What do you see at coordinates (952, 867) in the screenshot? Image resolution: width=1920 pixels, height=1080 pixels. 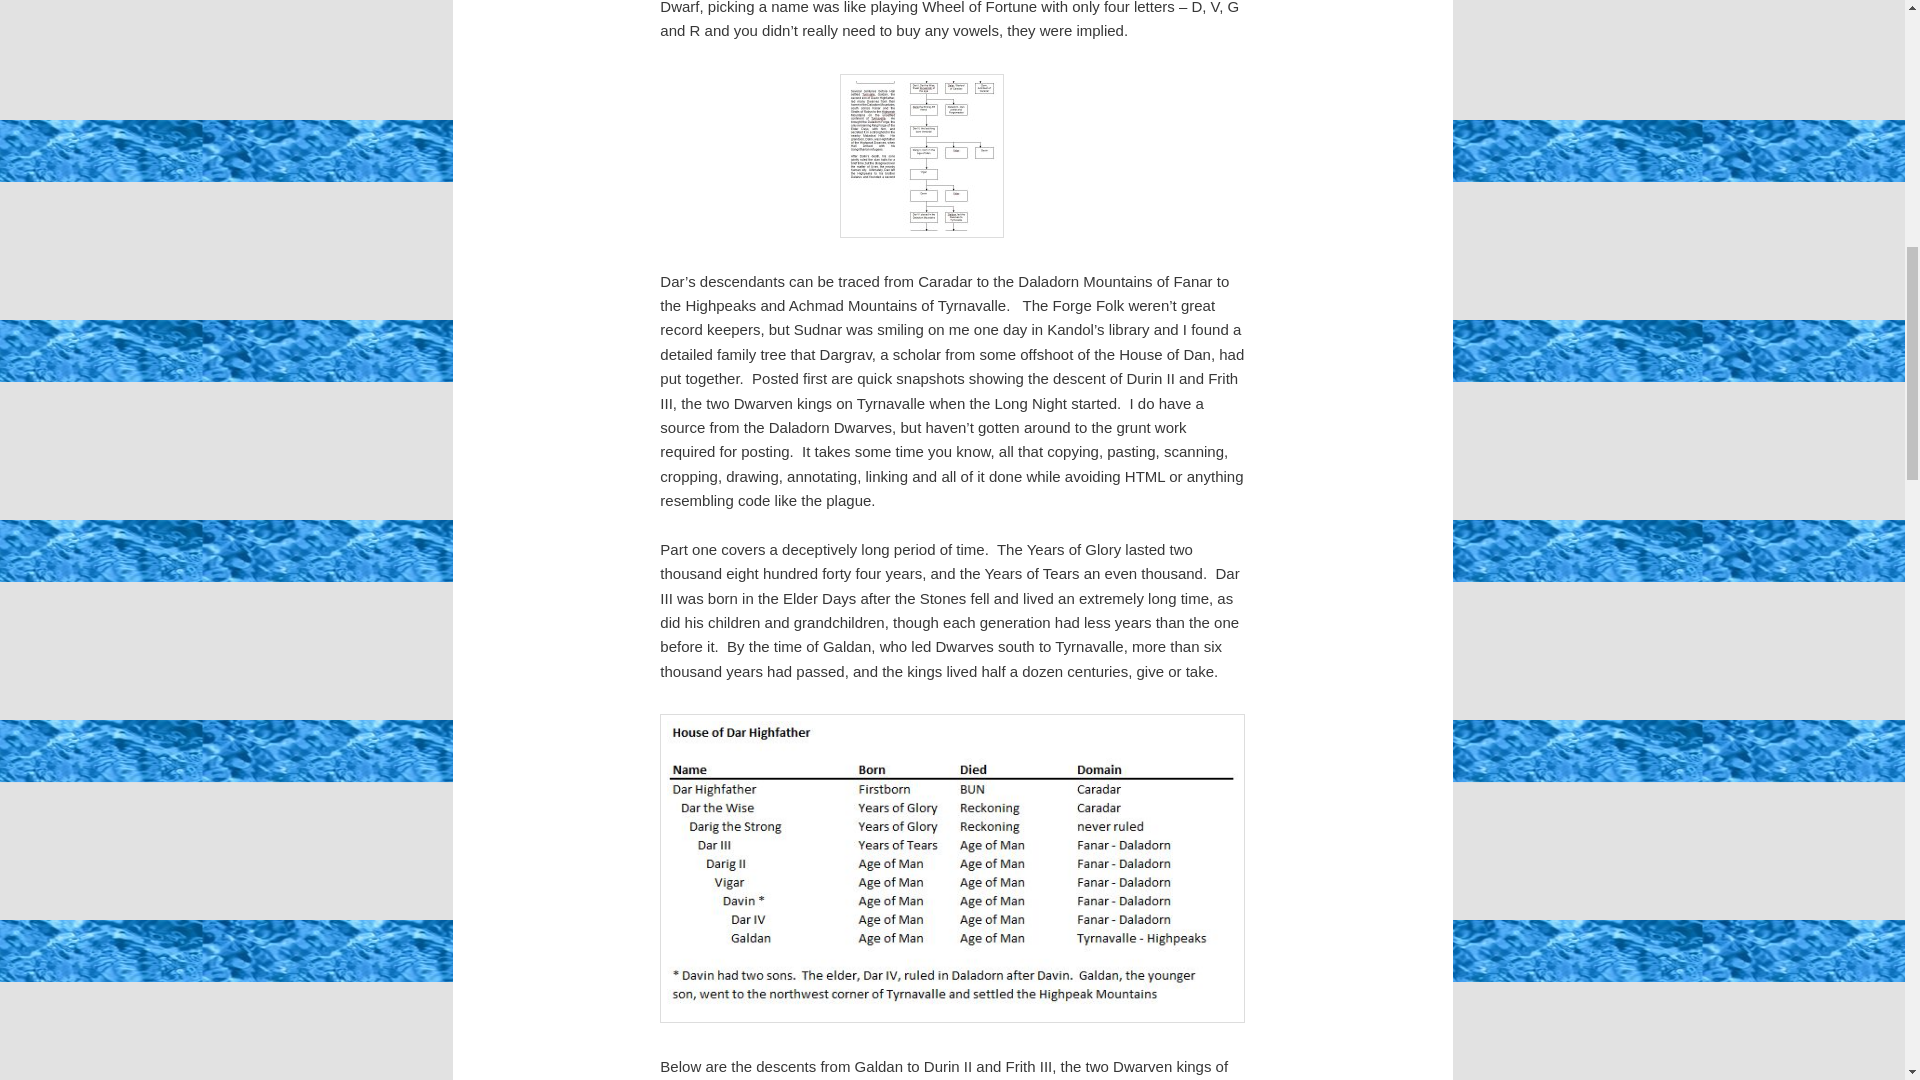 I see `dwarf king snapshot 1` at bounding box center [952, 867].